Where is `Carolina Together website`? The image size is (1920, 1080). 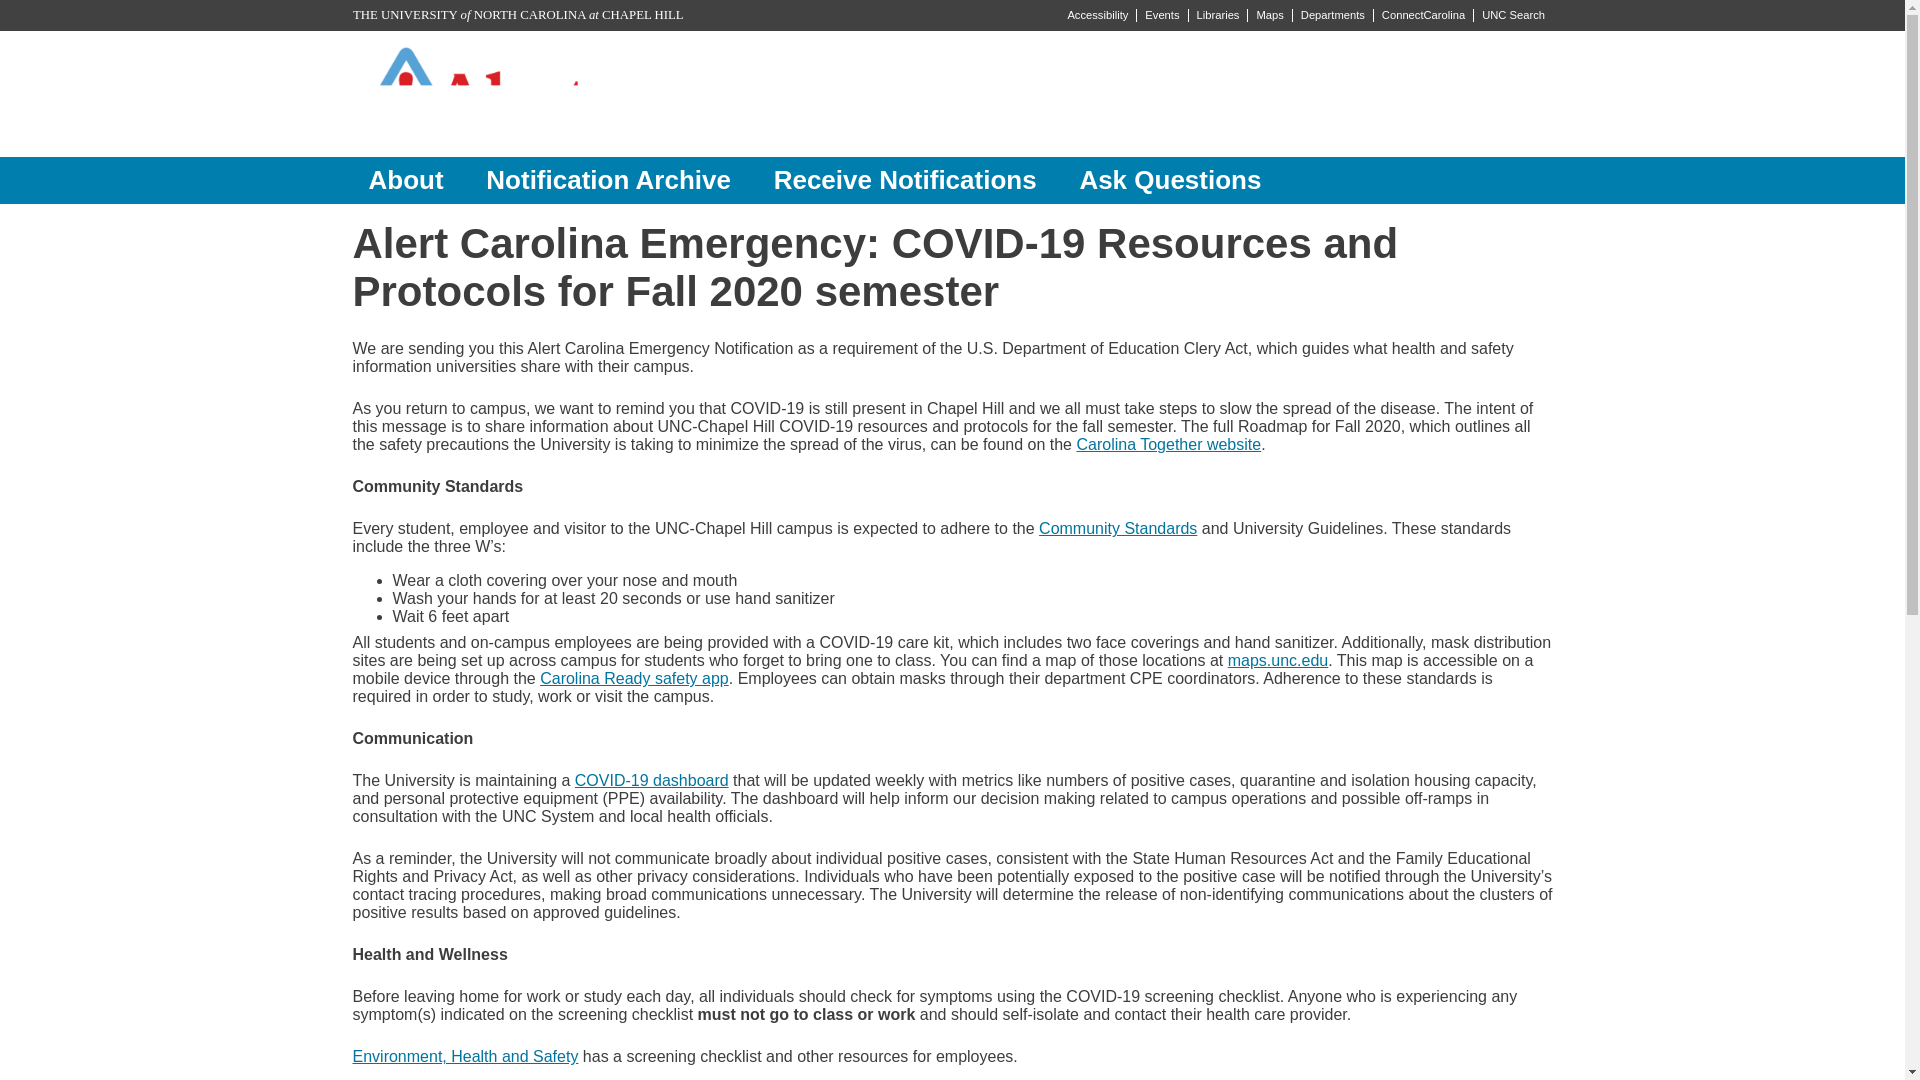 Carolina Together website is located at coordinates (1168, 444).